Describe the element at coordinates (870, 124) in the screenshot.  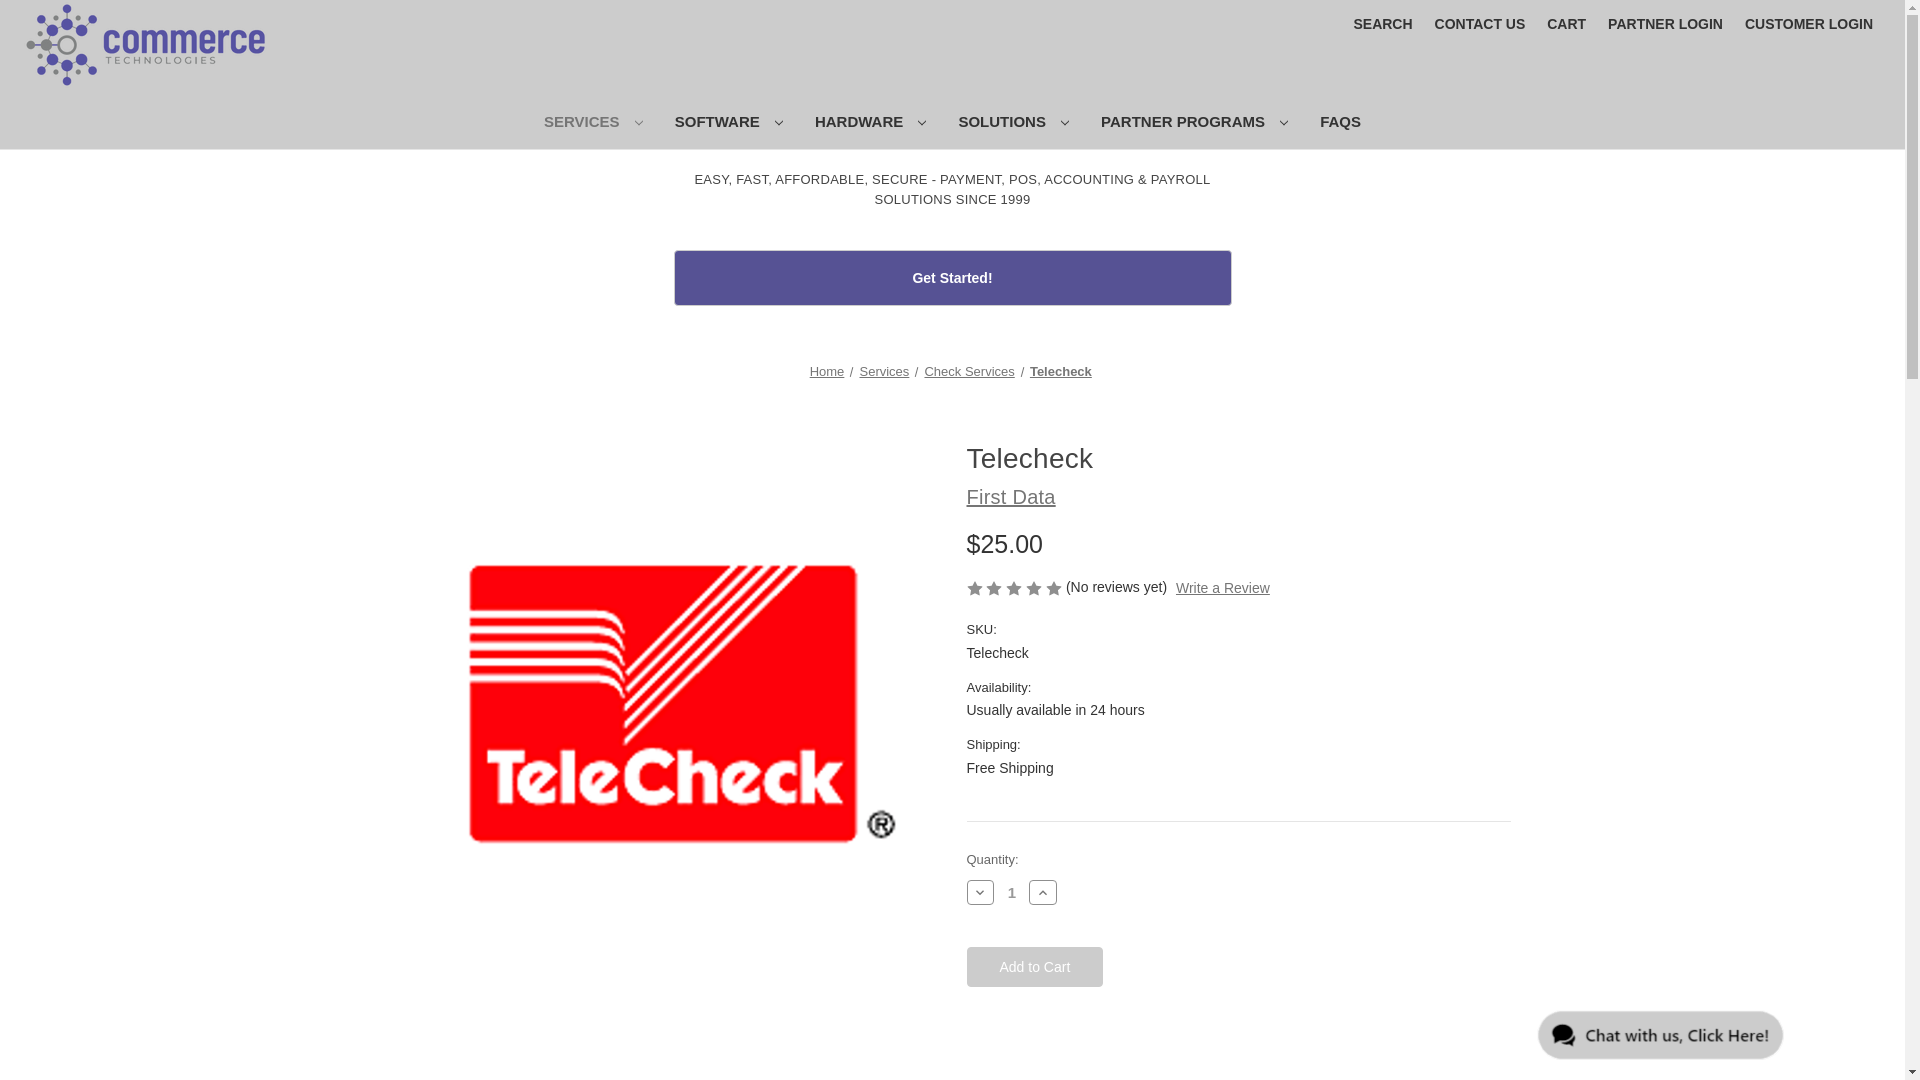
I see `HARDWARE` at that location.